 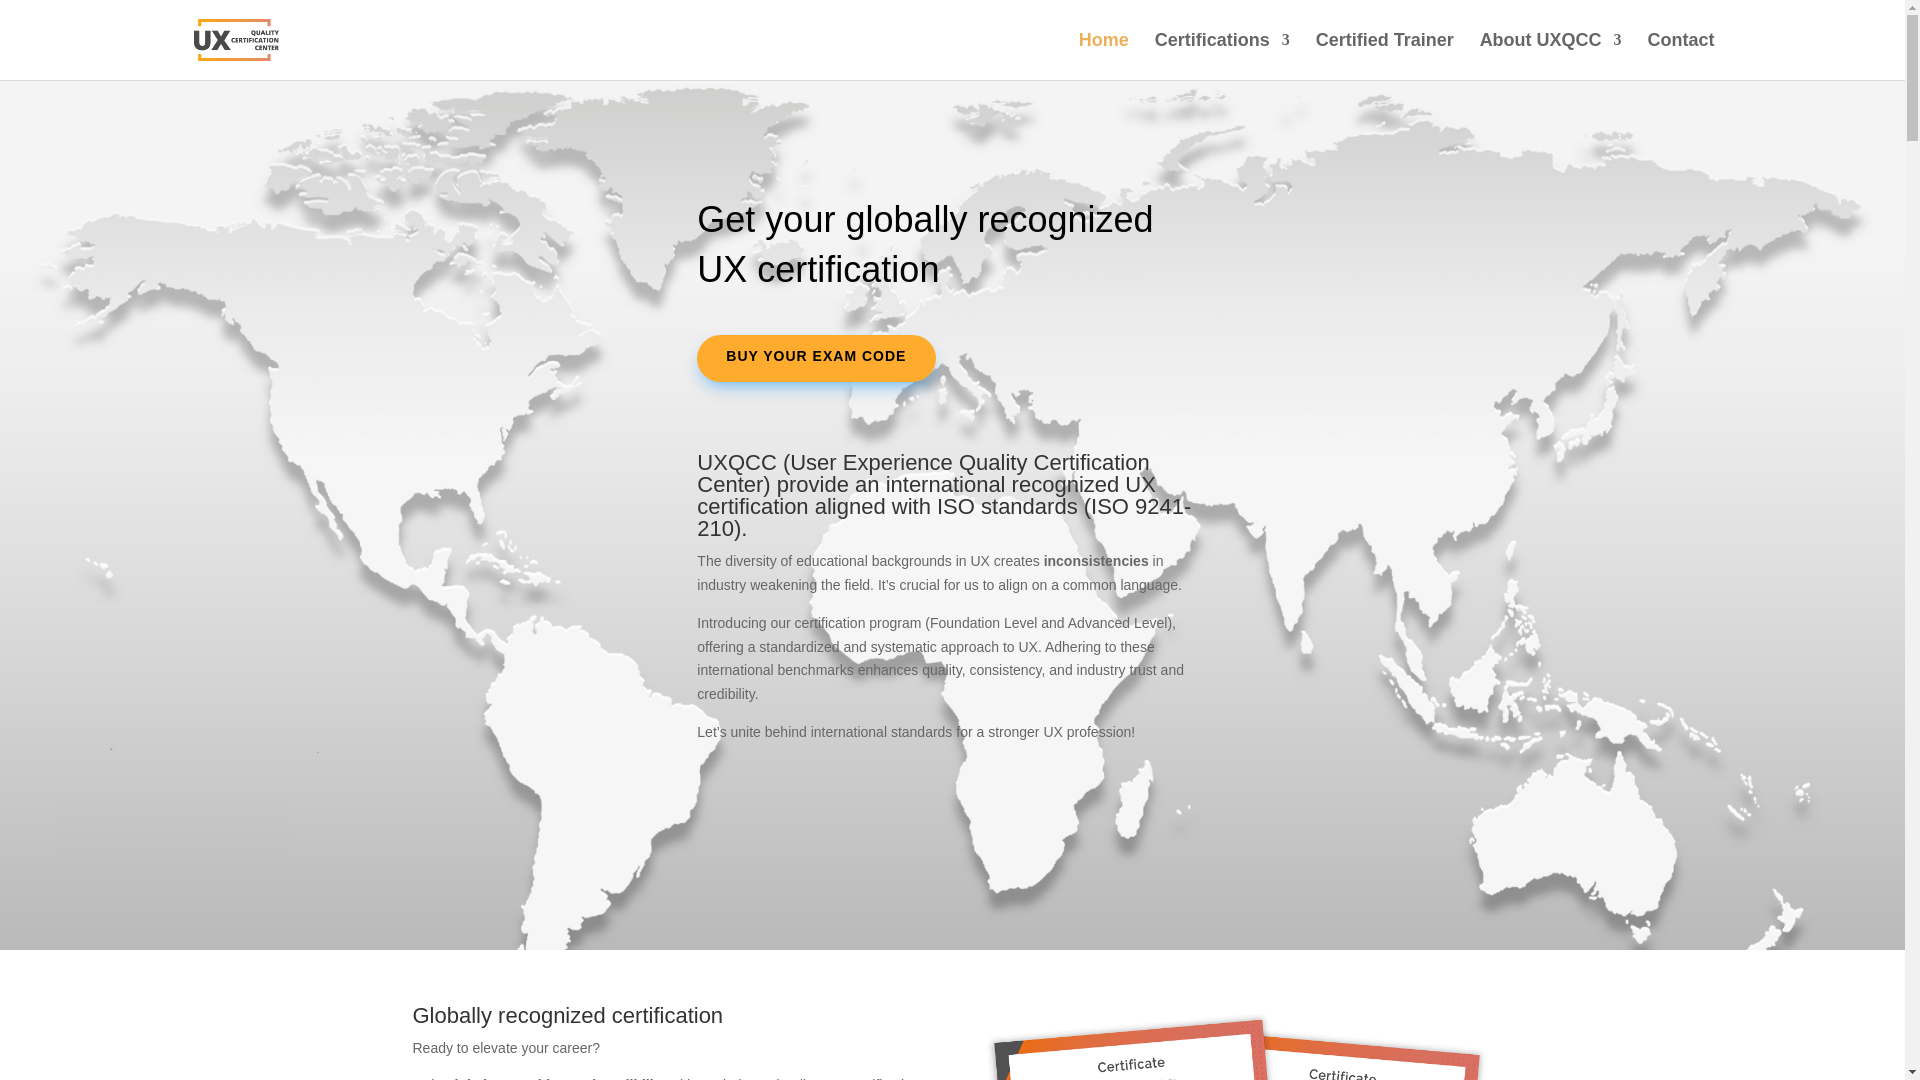 What do you see at coordinates (1384, 56) in the screenshot?
I see `Certified Trainer` at bounding box center [1384, 56].